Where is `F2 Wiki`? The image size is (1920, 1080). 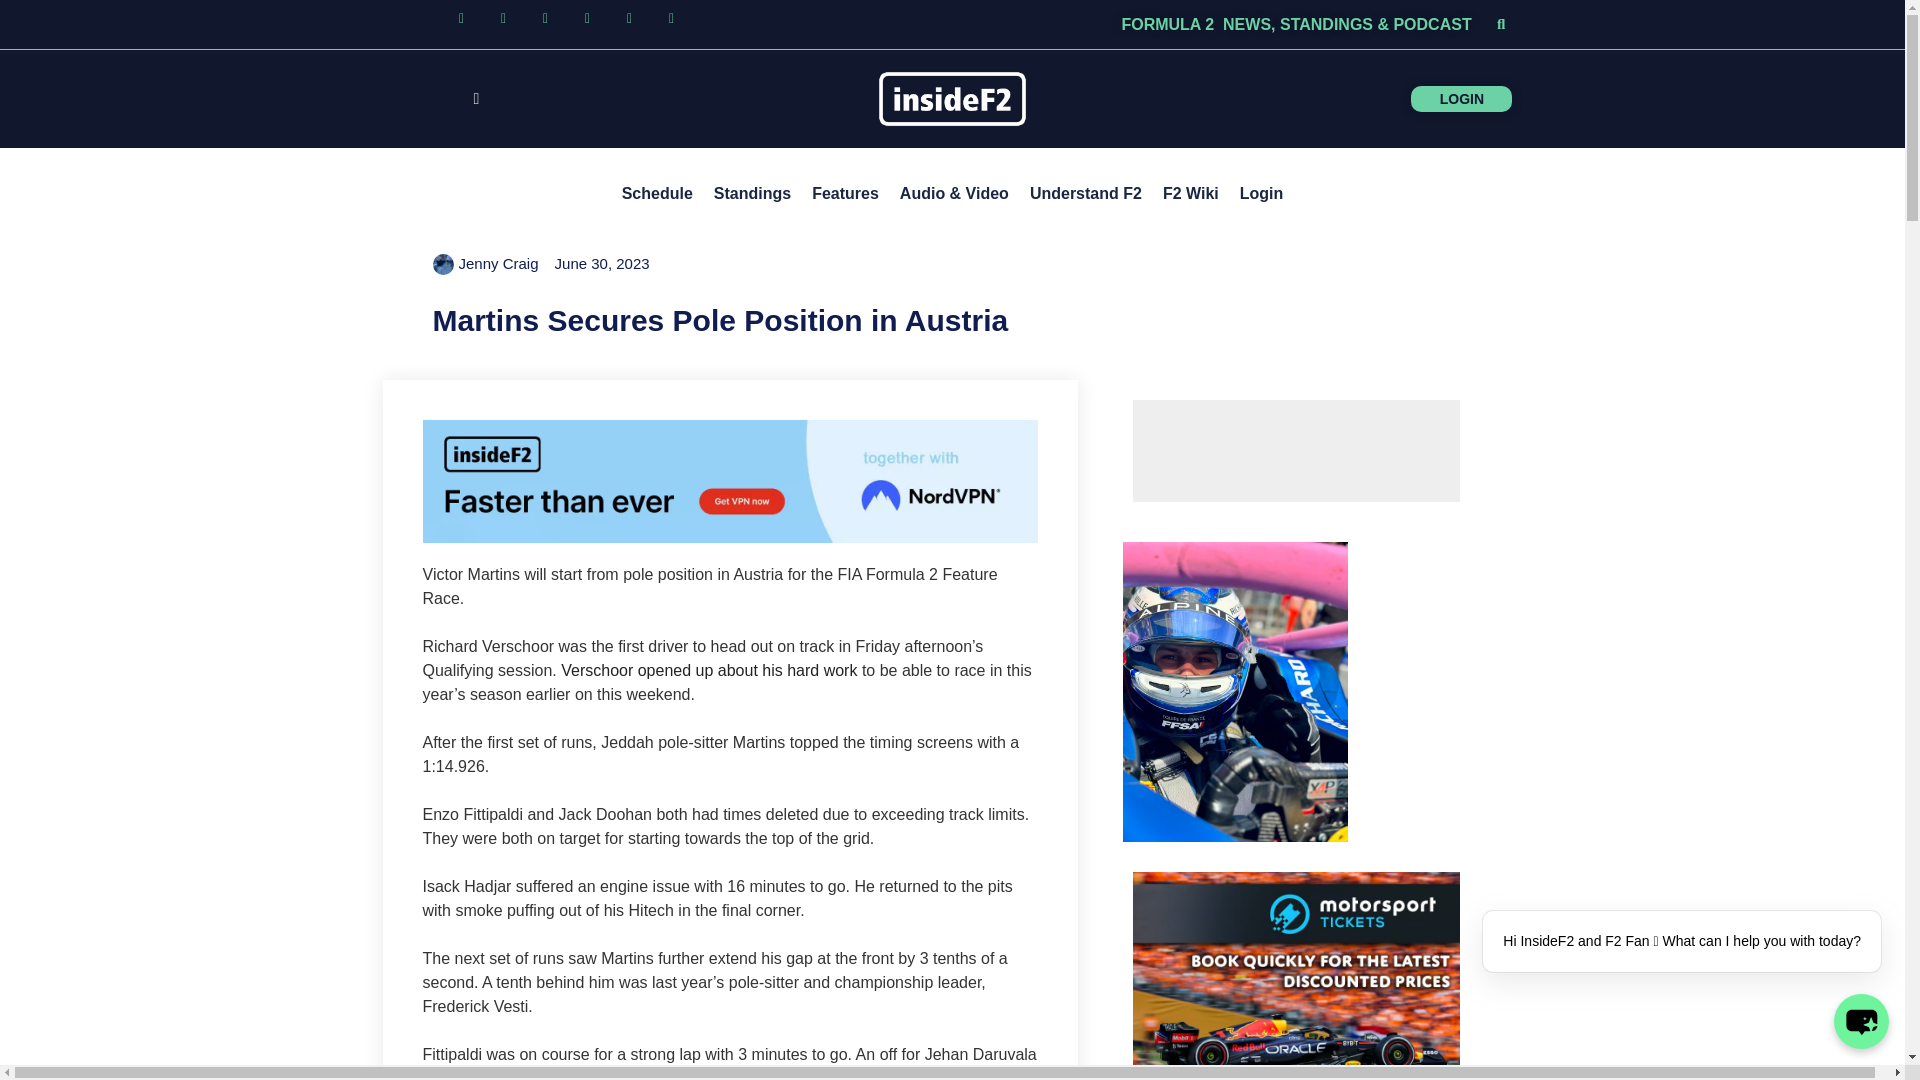
F2 Wiki is located at coordinates (1190, 194).